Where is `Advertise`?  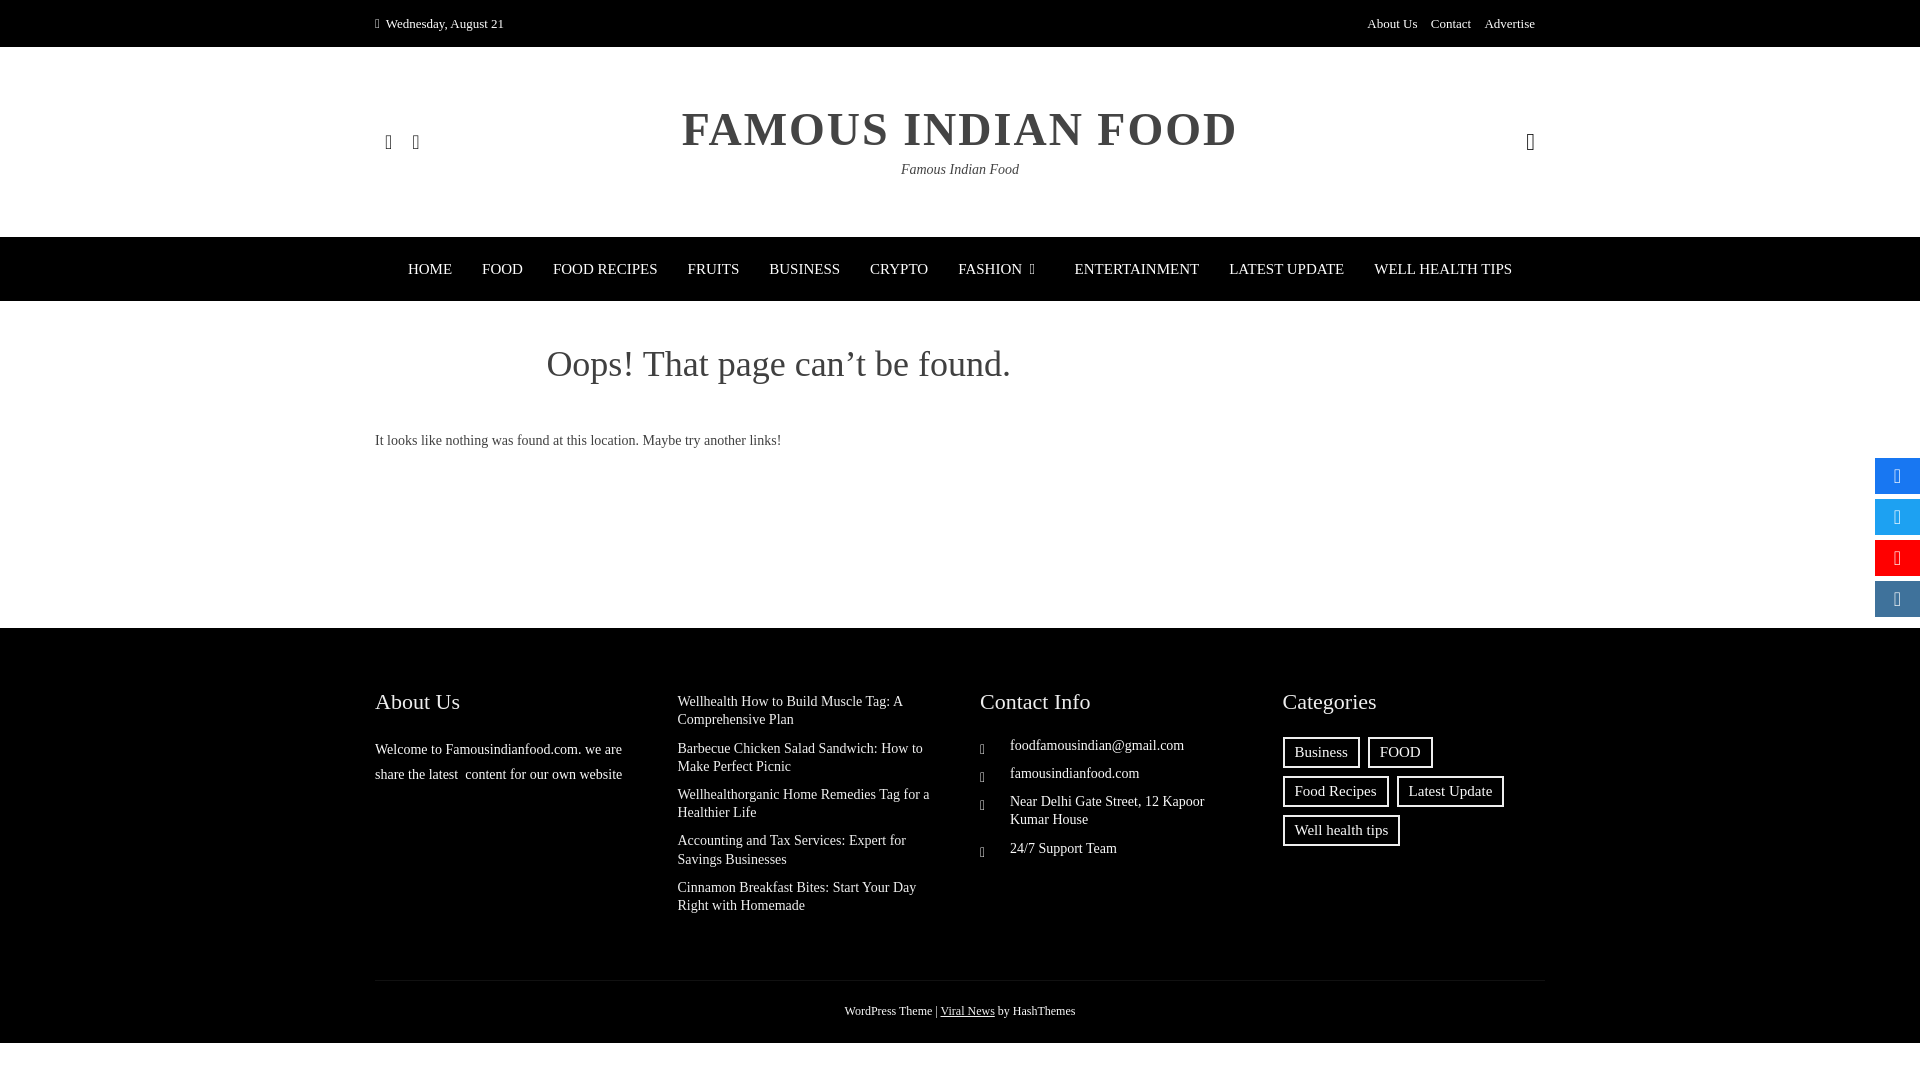
Advertise is located at coordinates (1509, 24).